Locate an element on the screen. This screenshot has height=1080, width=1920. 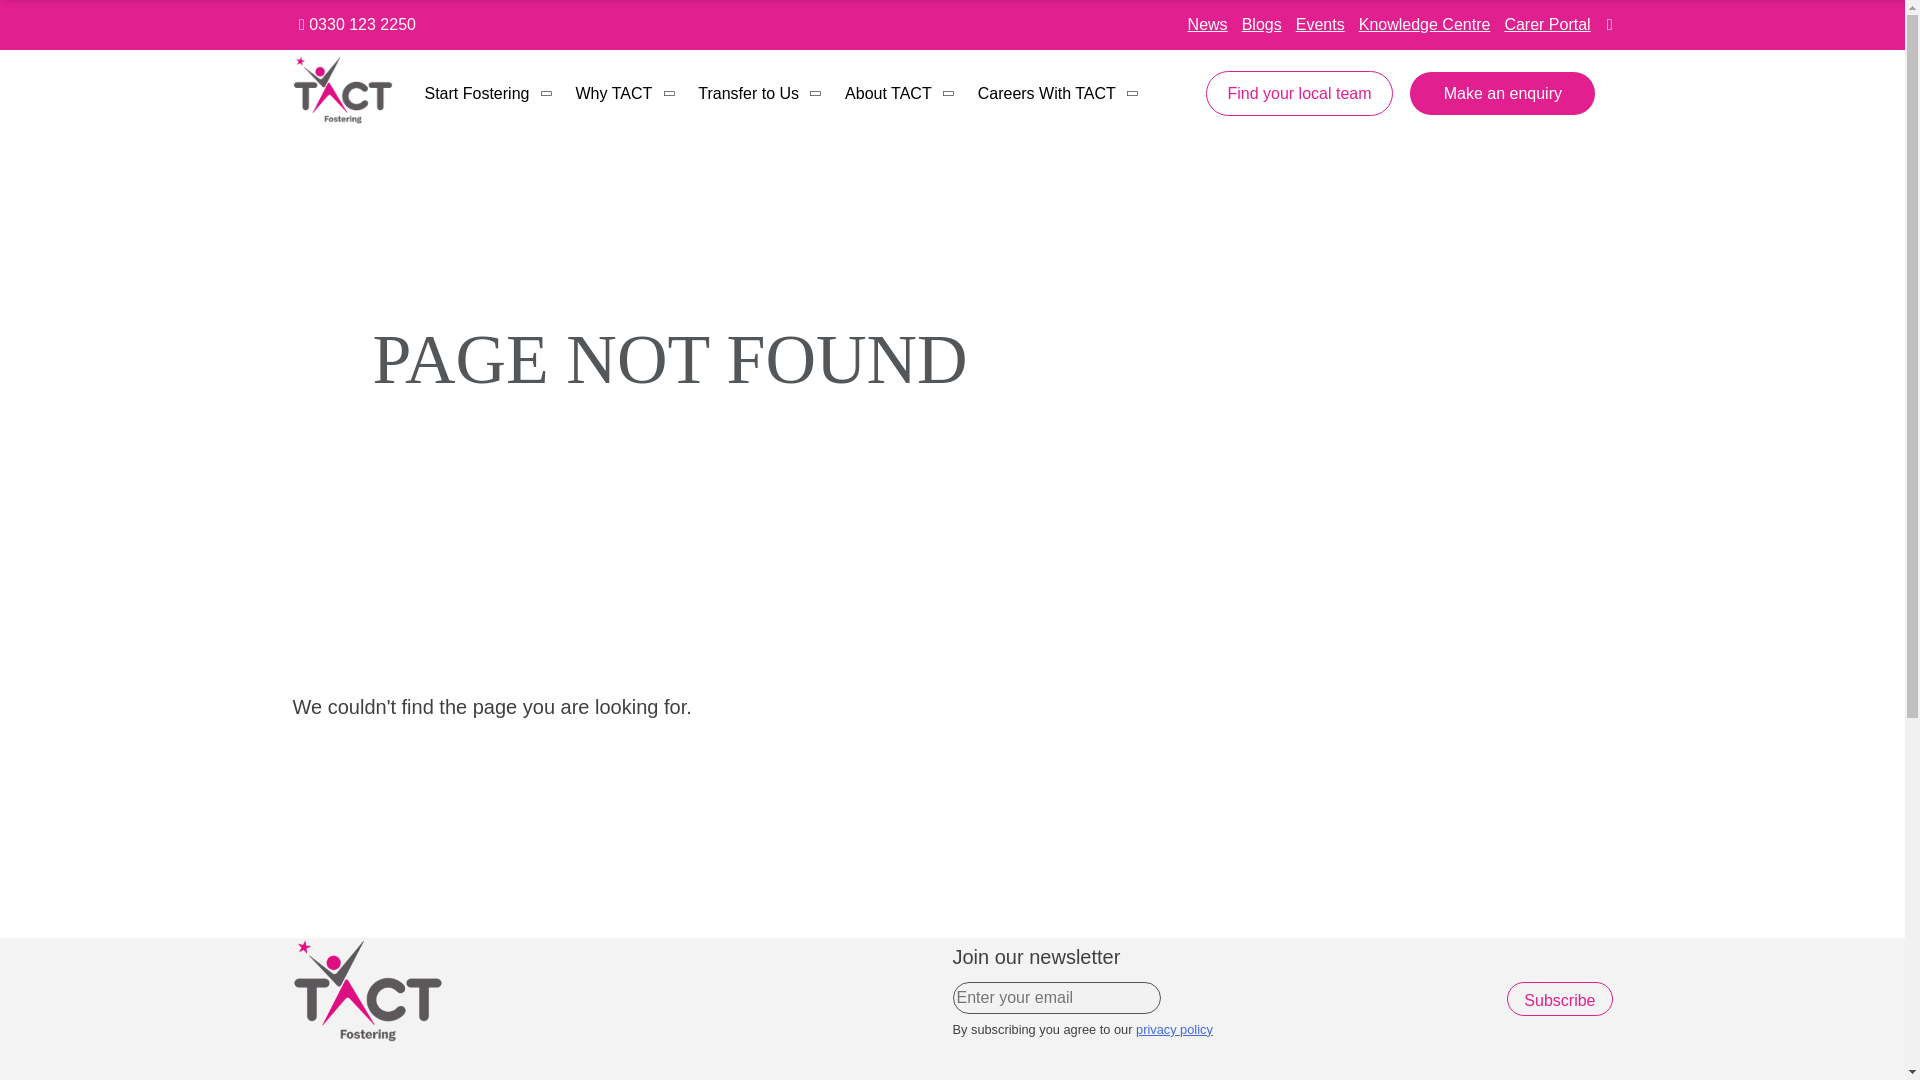
News is located at coordinates (1208, 24).